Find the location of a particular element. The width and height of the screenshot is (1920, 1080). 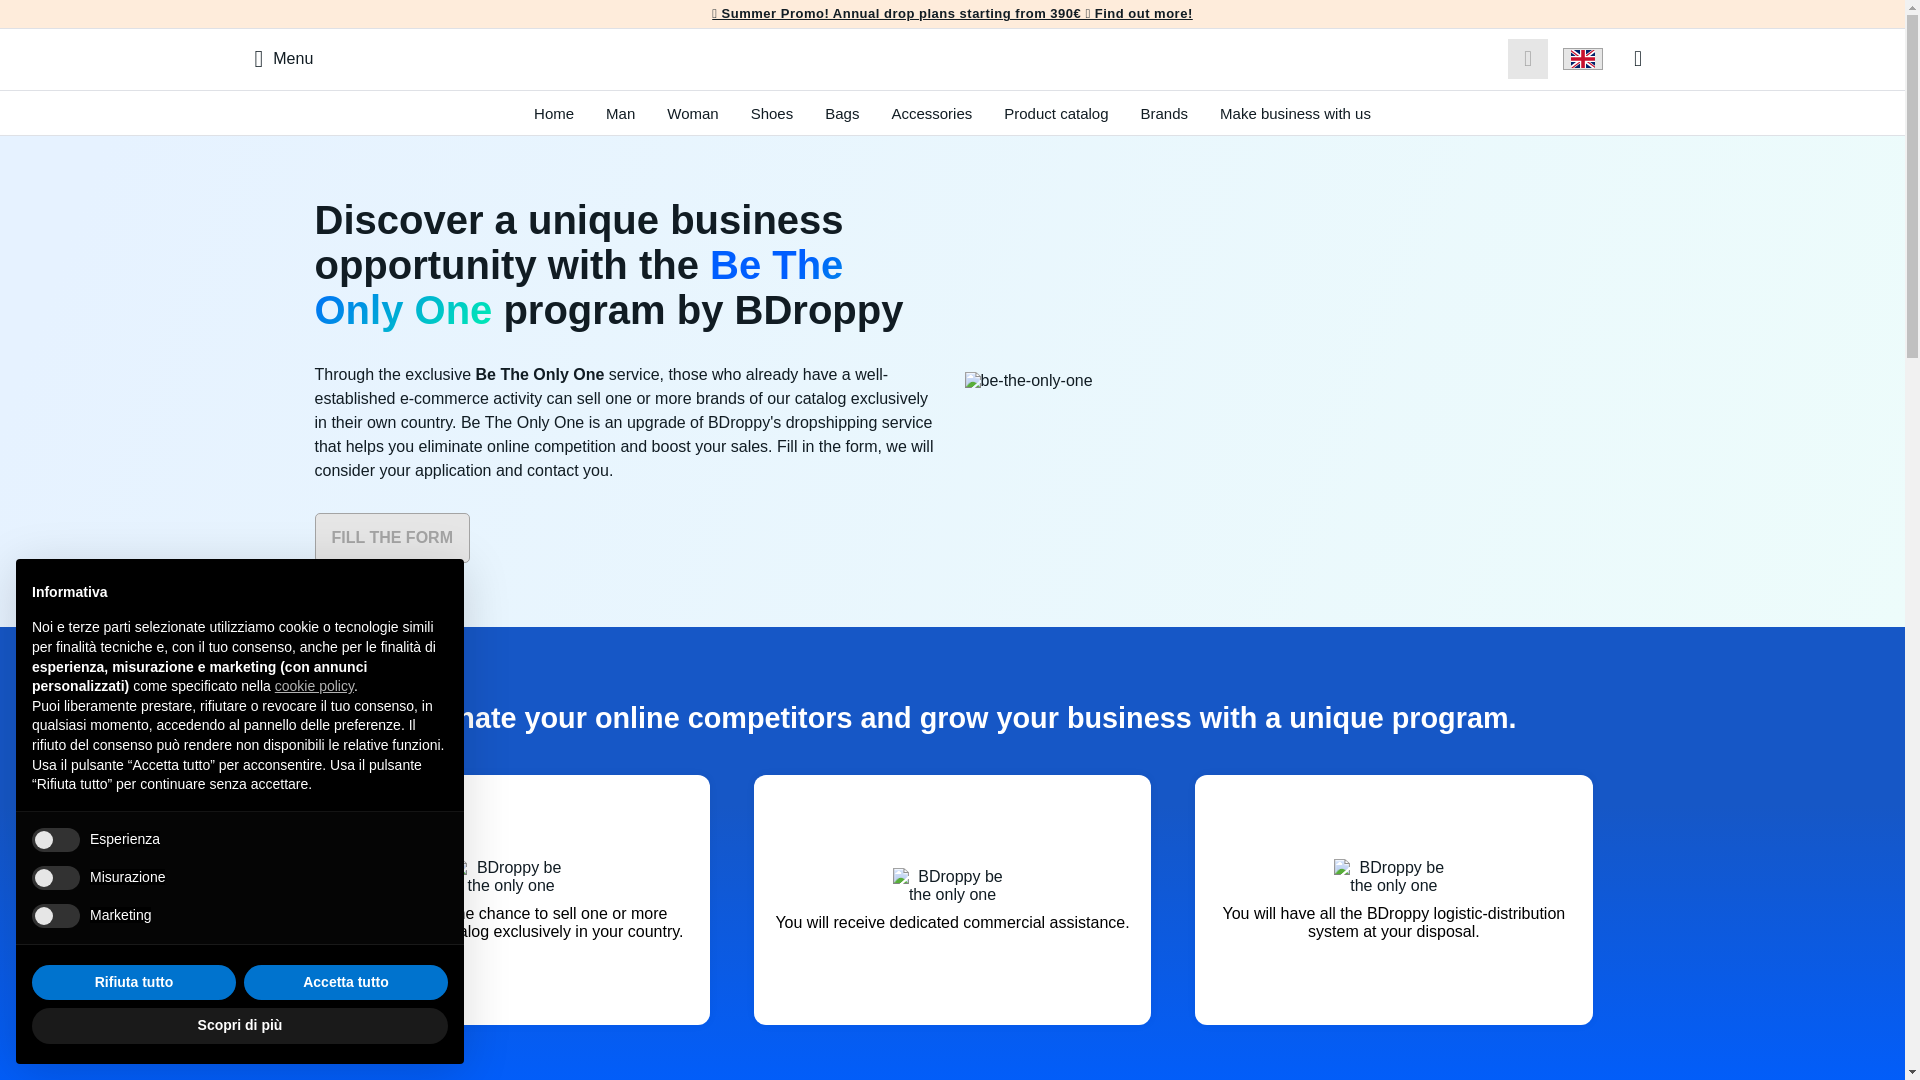

FILL THE FORM is located at coordinates (391, 538).